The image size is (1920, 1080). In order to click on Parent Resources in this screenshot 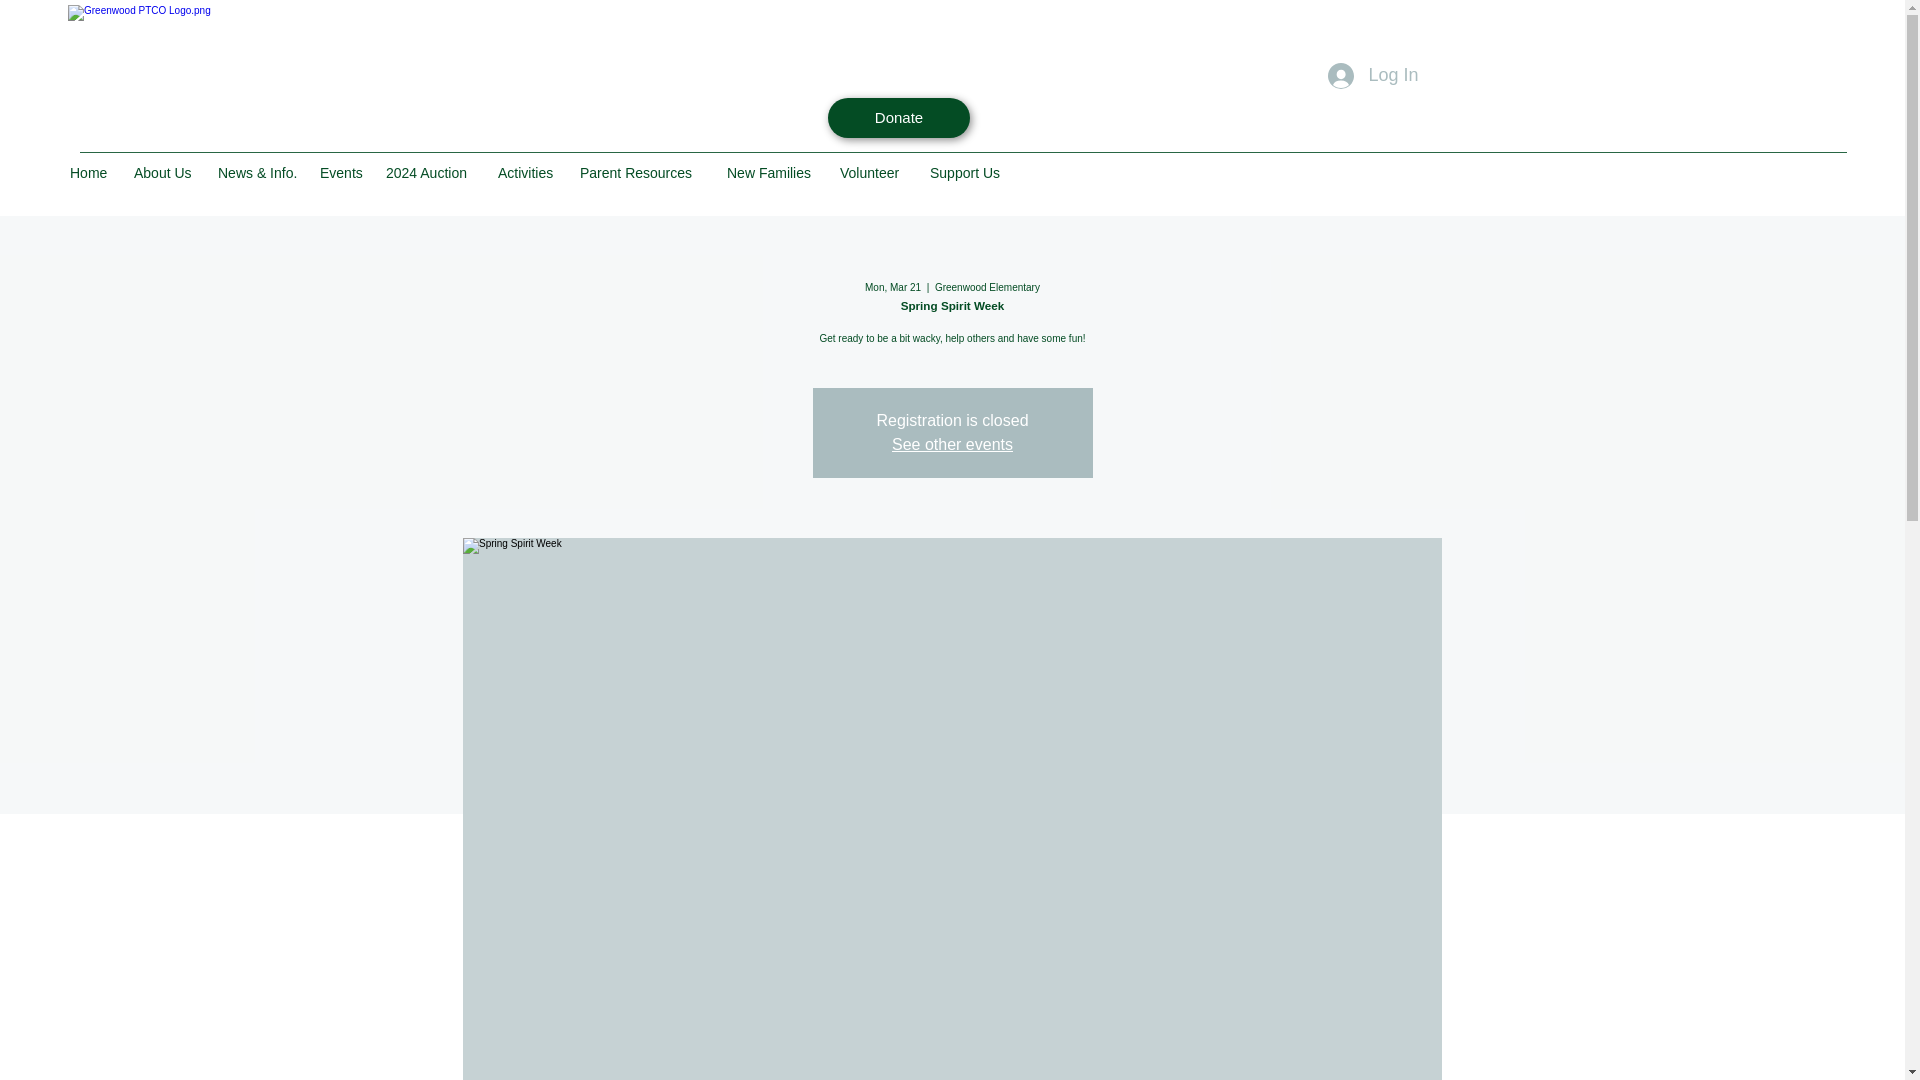, I will do `click(643, 172)`.